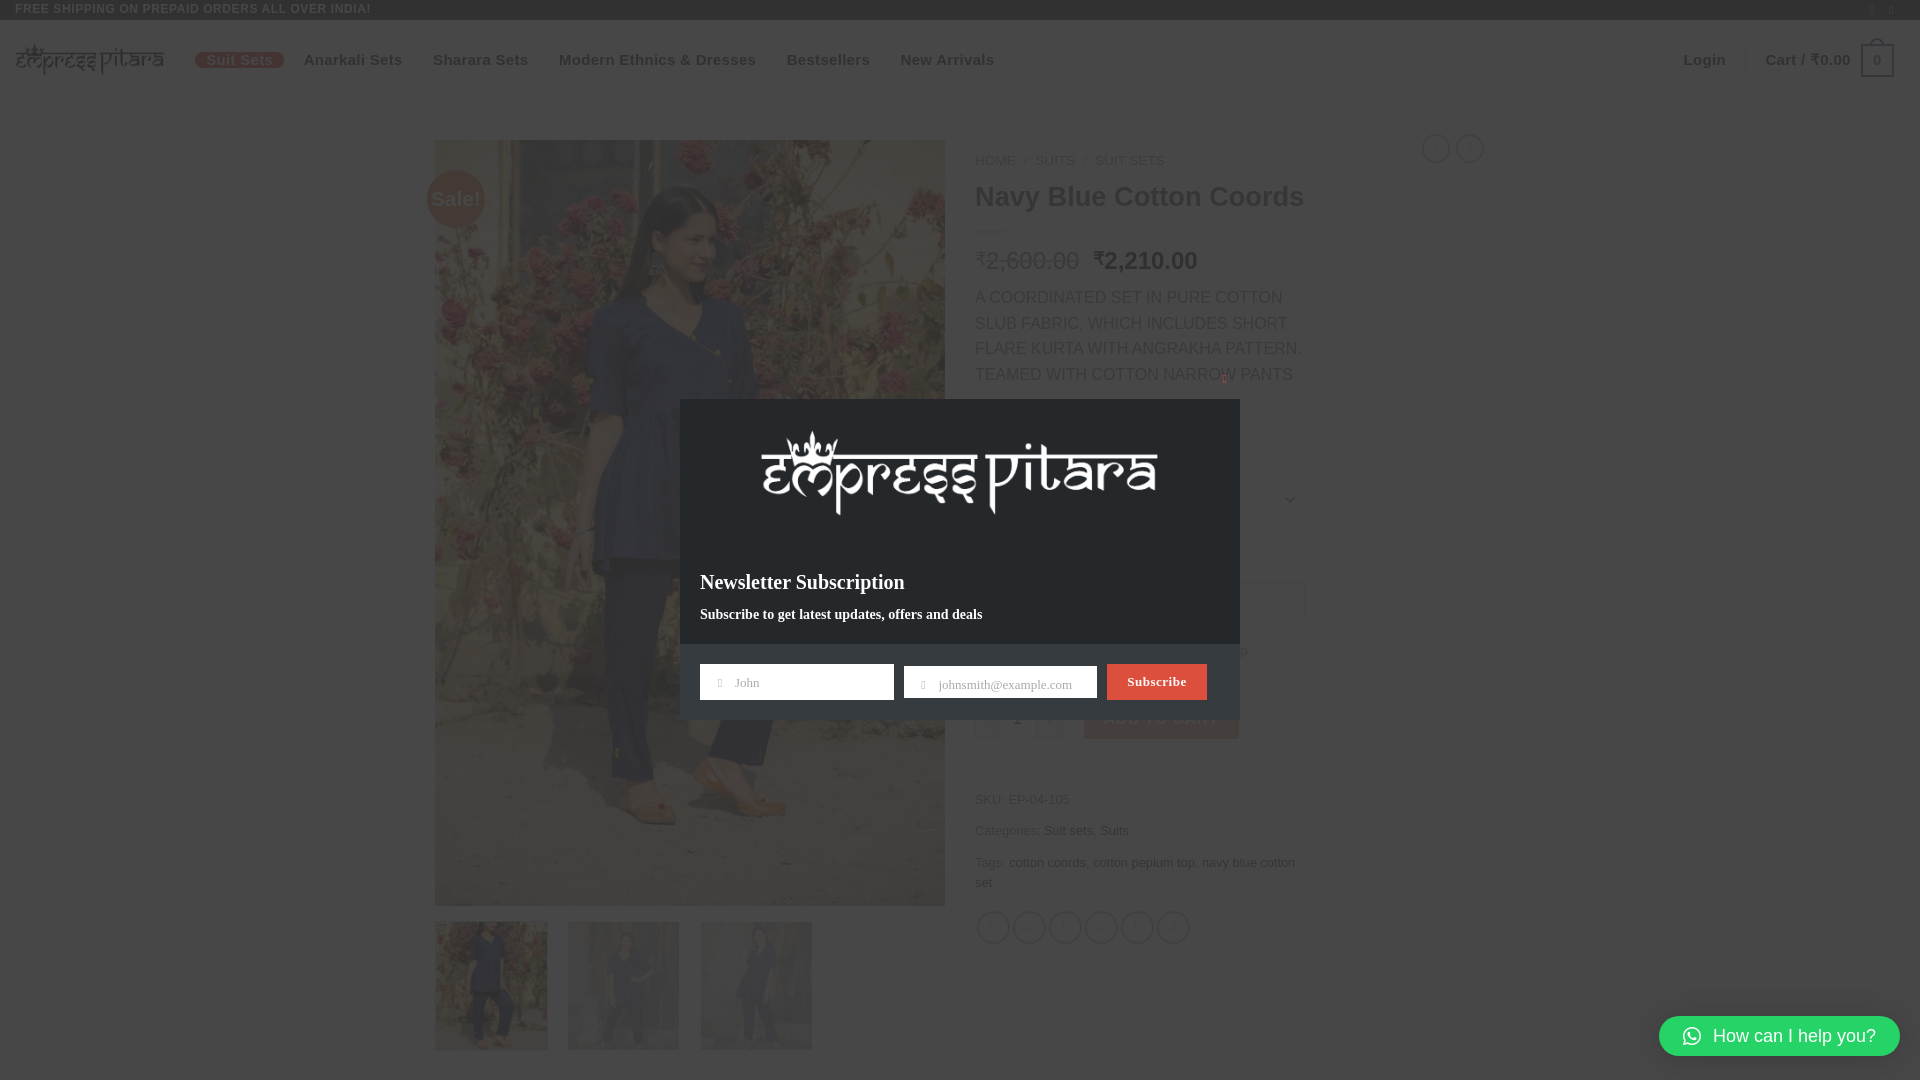  I want to click on Sharara Sets, so click(480, 60).